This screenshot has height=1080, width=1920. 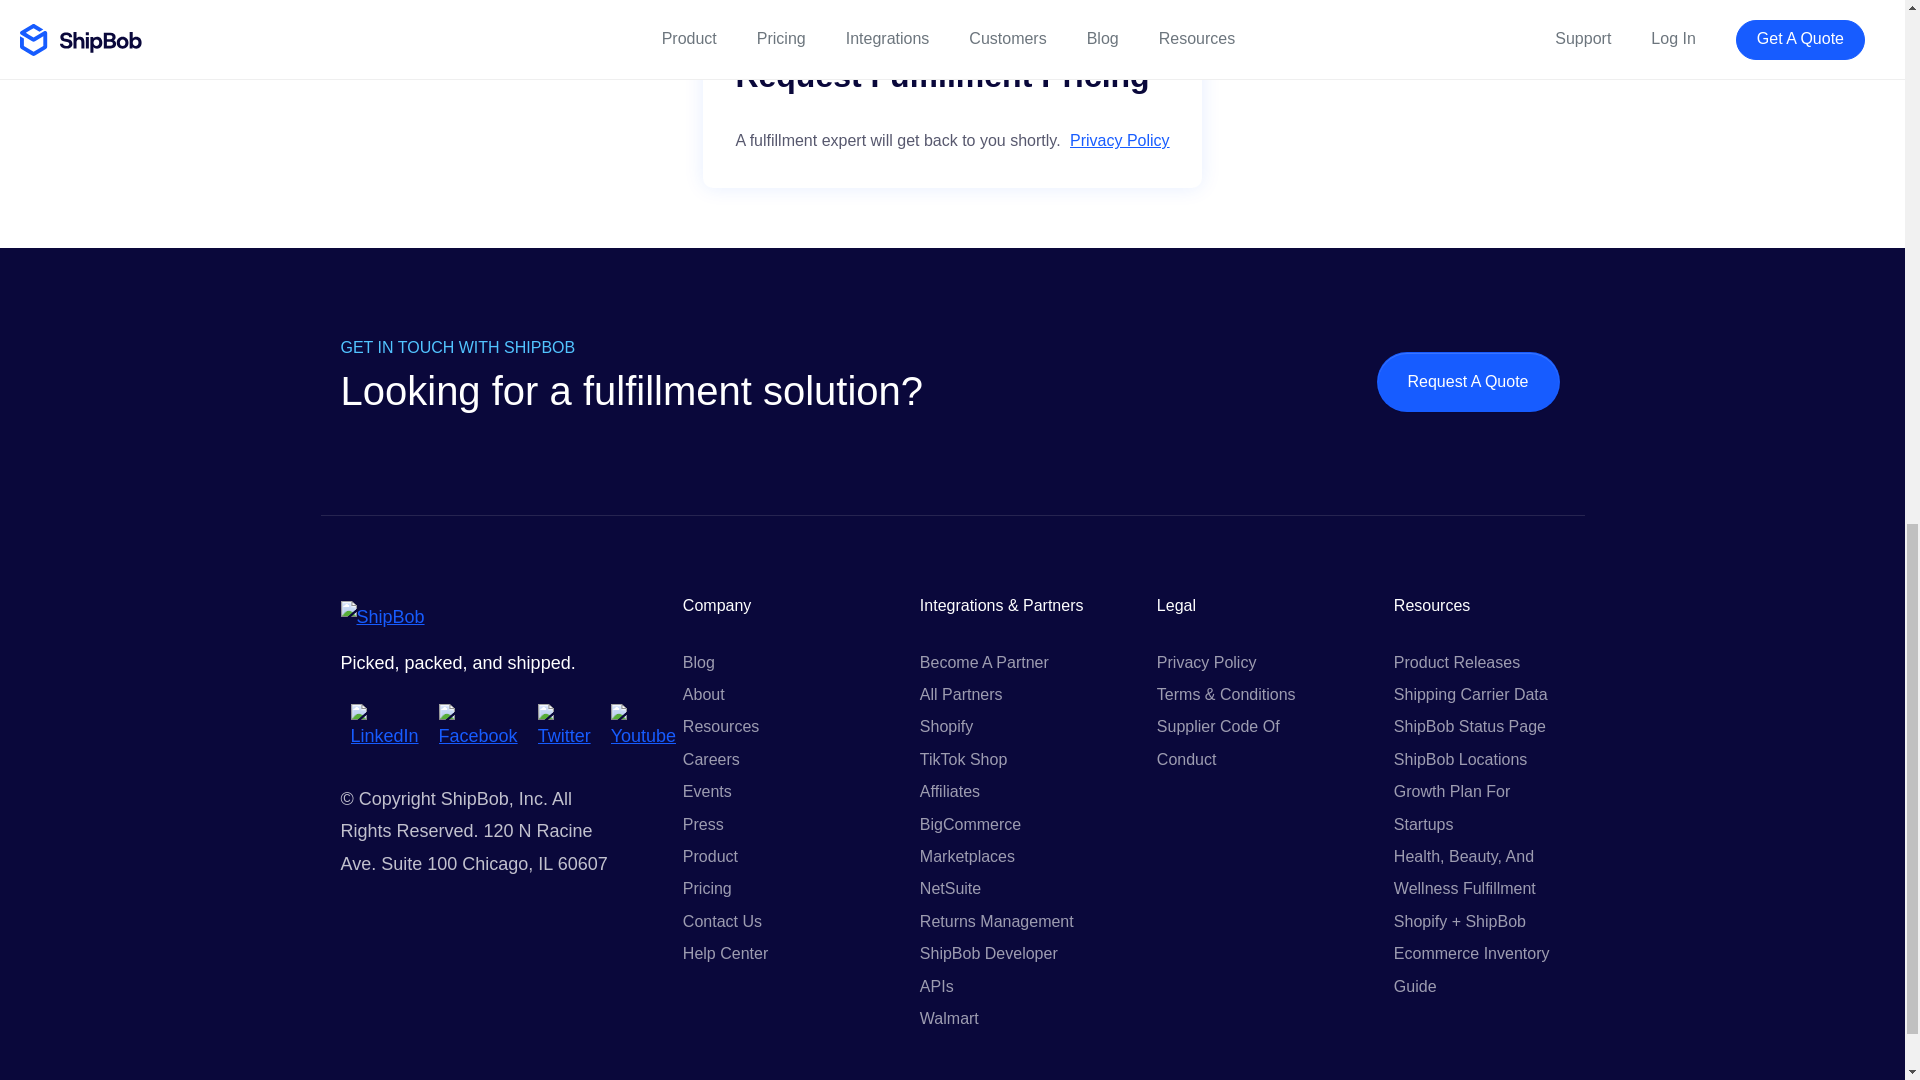 I want to click on Privacy Policy, so click(x=1119, y=140).